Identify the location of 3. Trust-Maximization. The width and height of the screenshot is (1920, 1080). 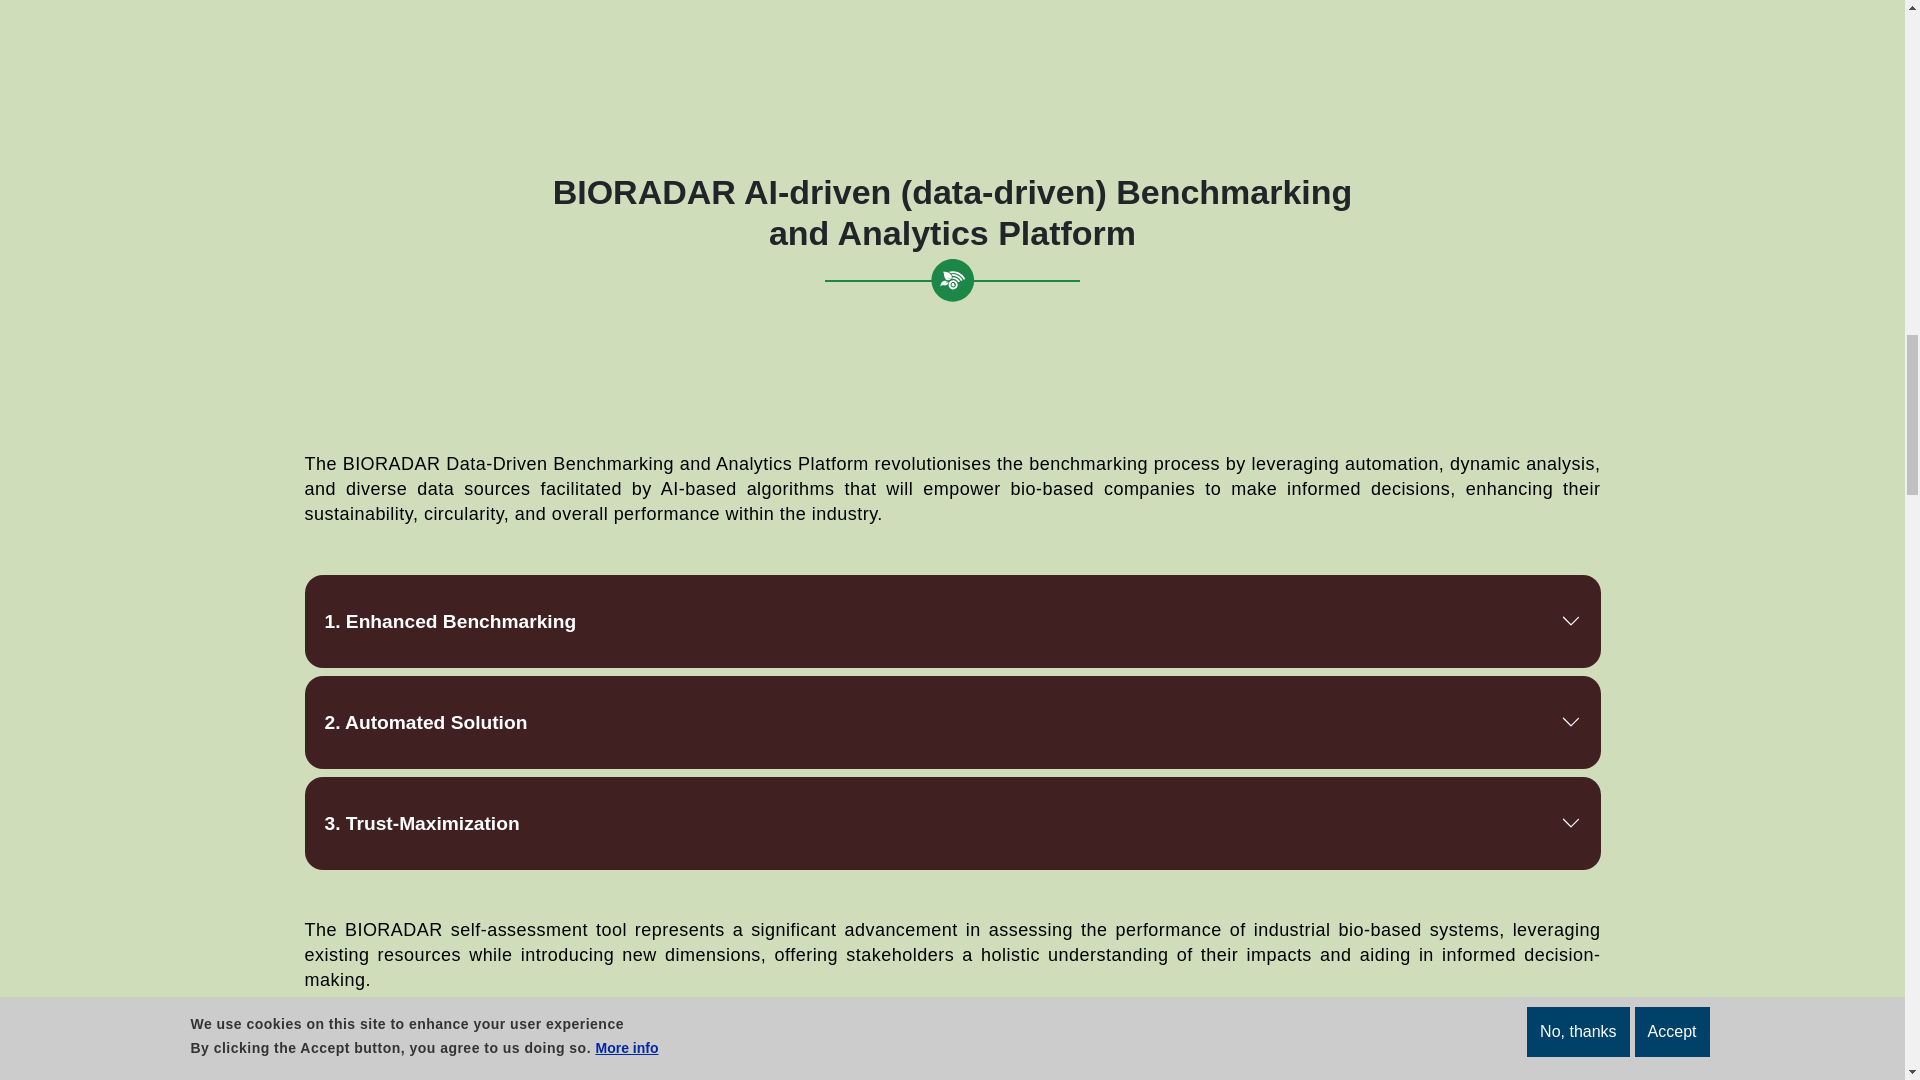
(951, 822).